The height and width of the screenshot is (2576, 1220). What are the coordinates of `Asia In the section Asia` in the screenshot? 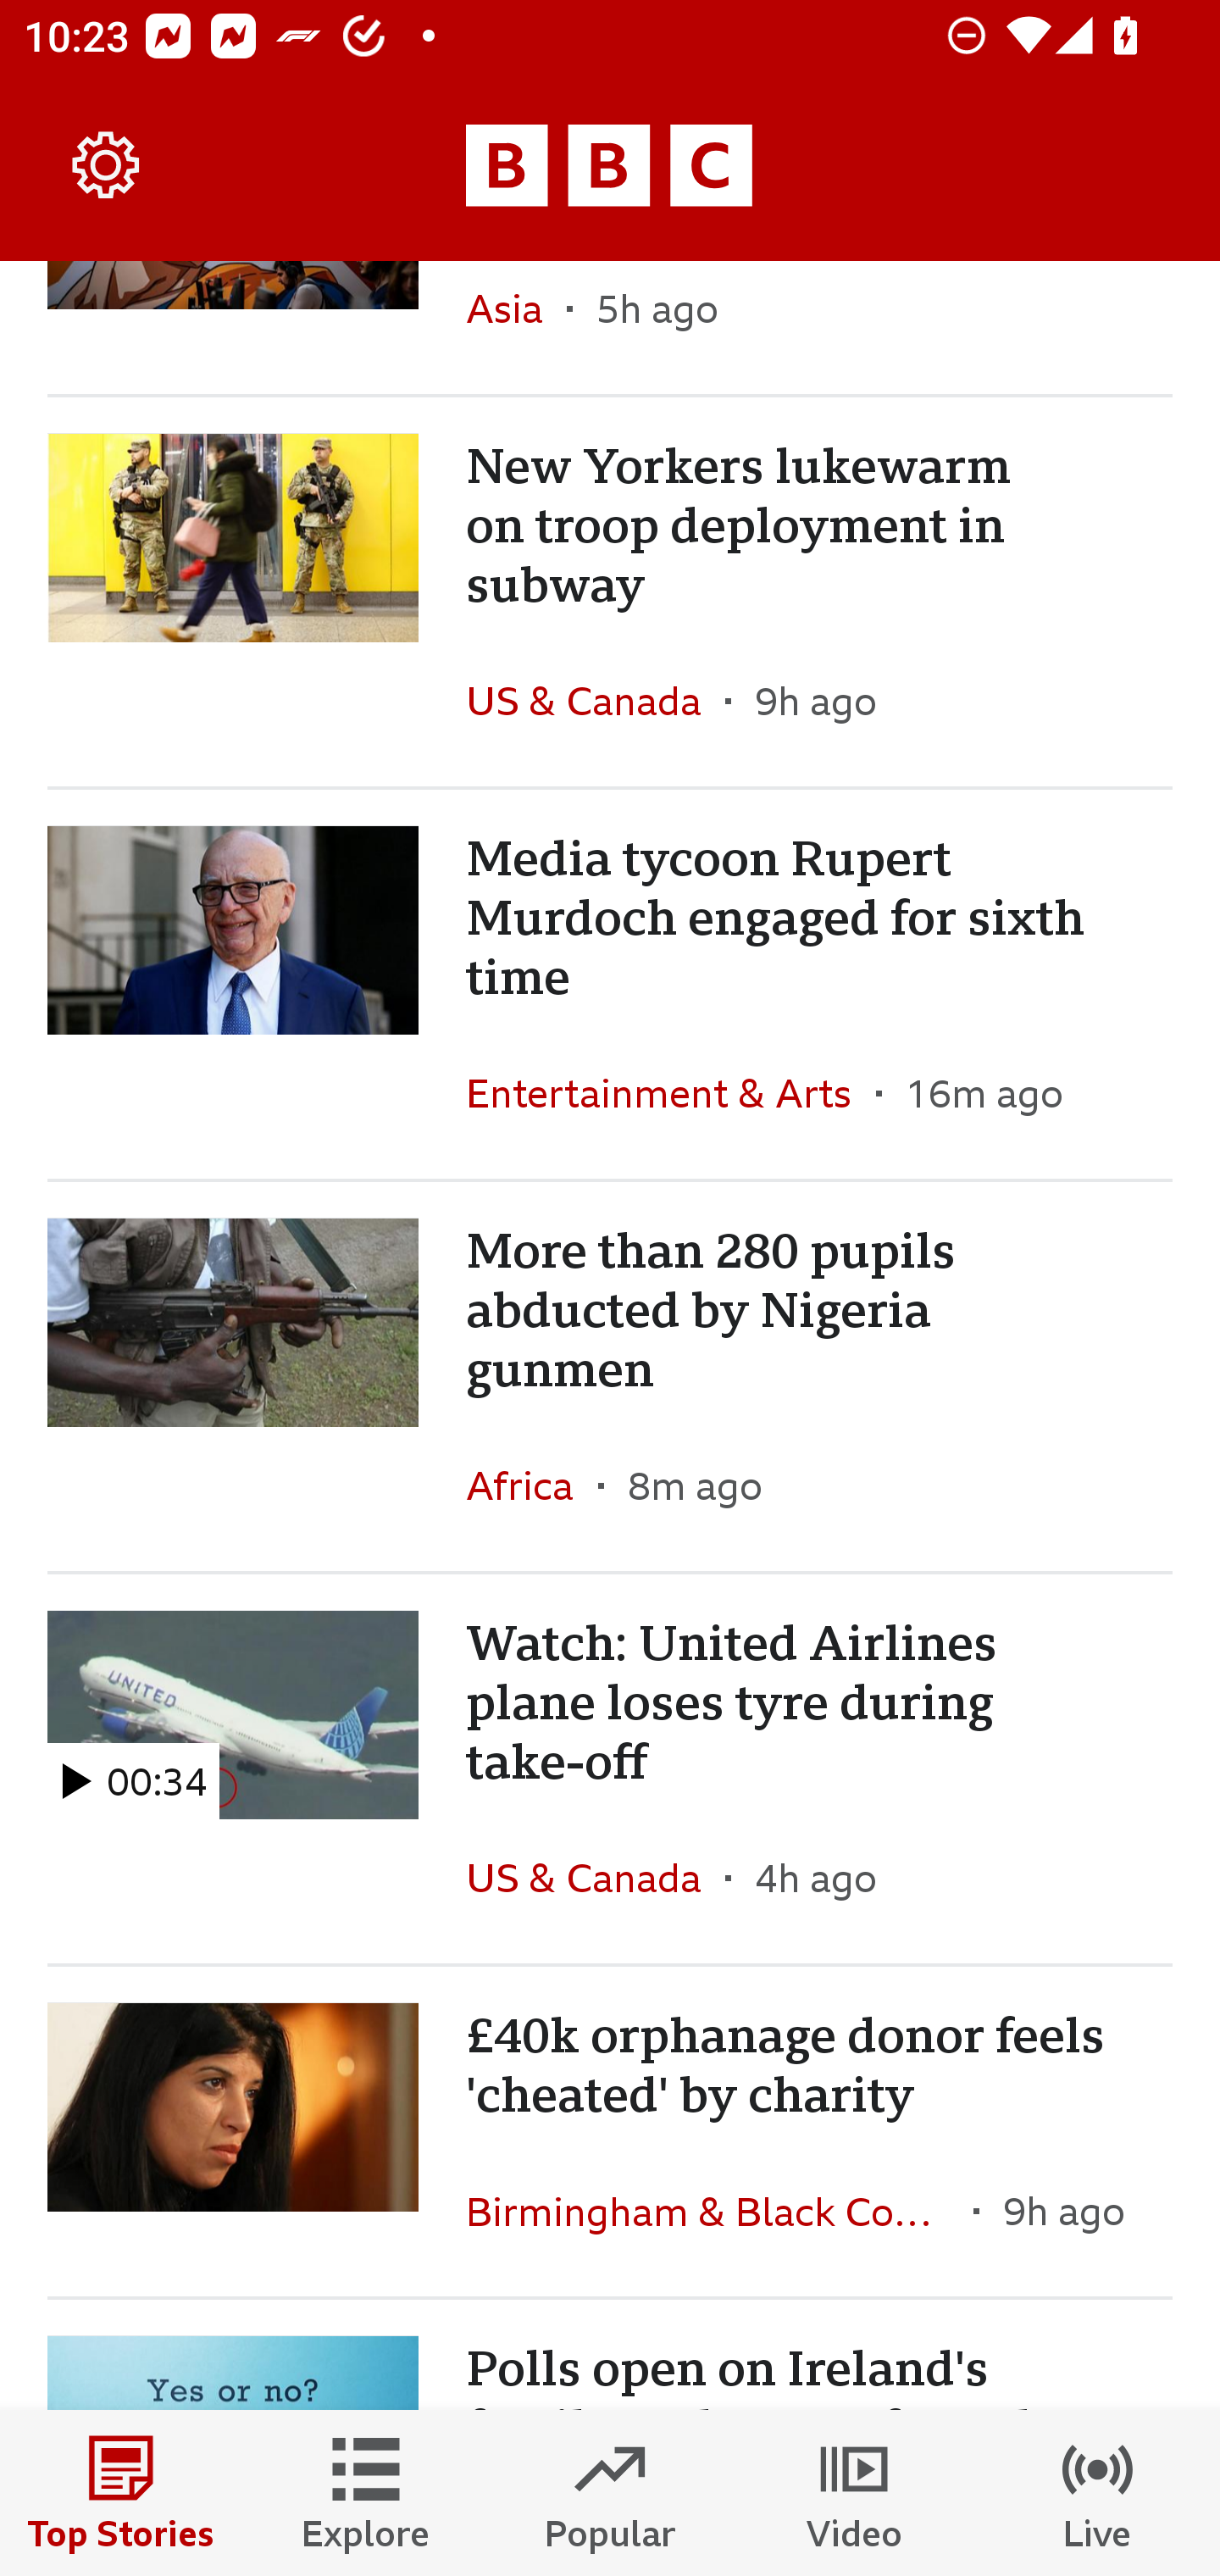 It's located at (517, 327).